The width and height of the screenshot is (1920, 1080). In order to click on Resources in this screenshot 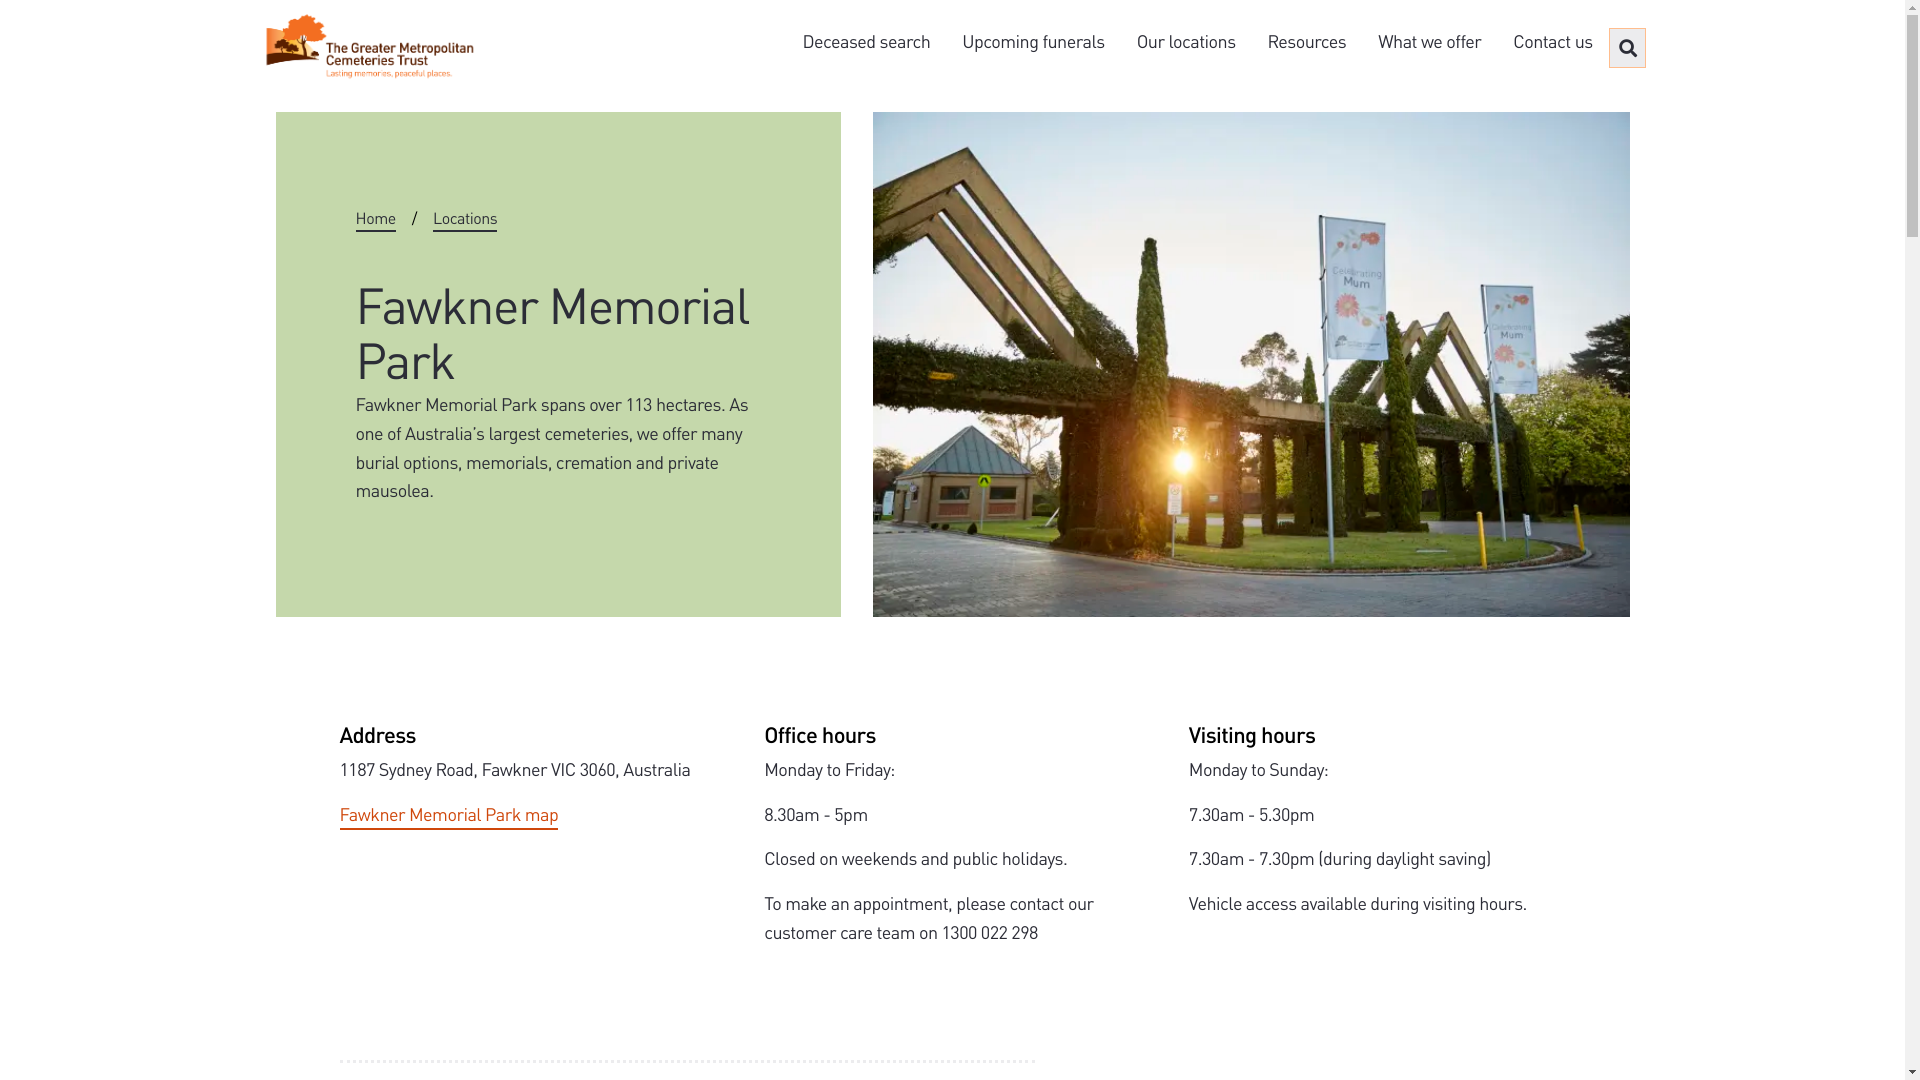, I will do `click(1308, 42)`.